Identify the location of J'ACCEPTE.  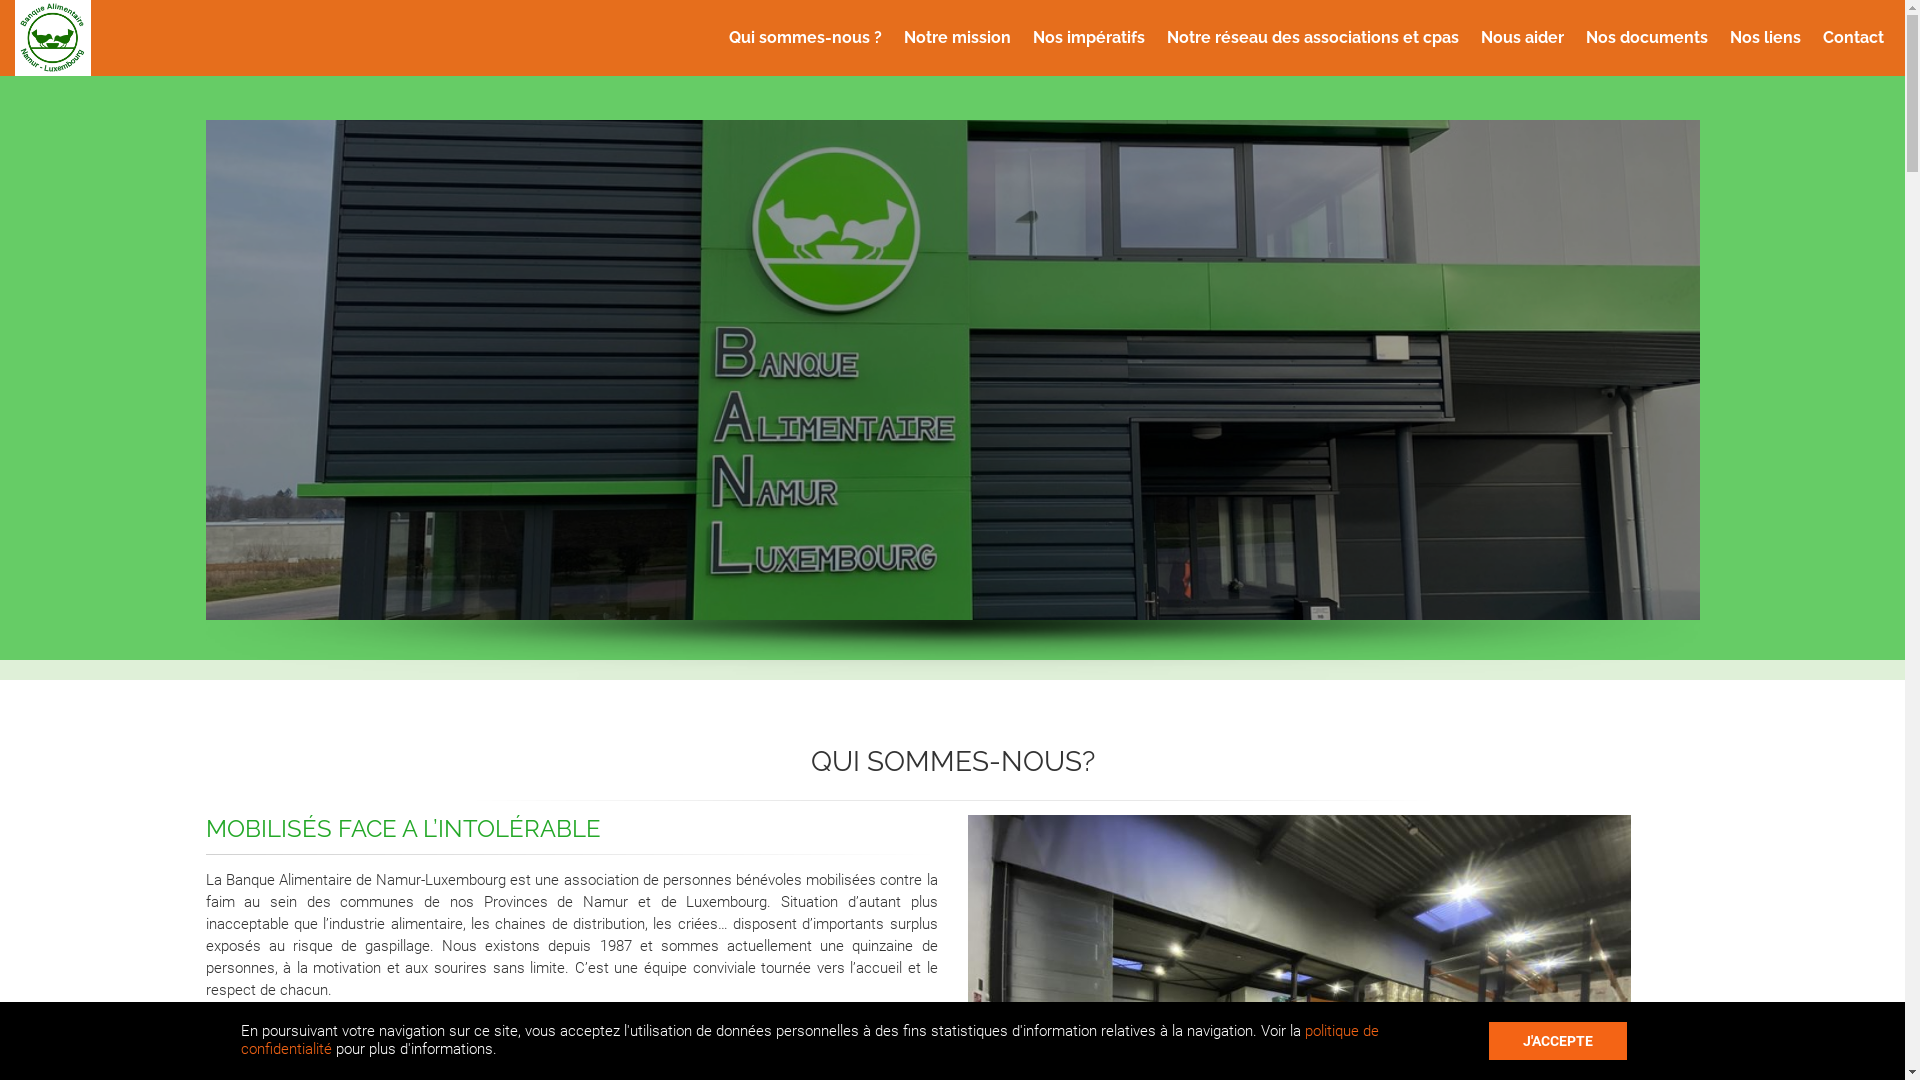
(1558, 1041).